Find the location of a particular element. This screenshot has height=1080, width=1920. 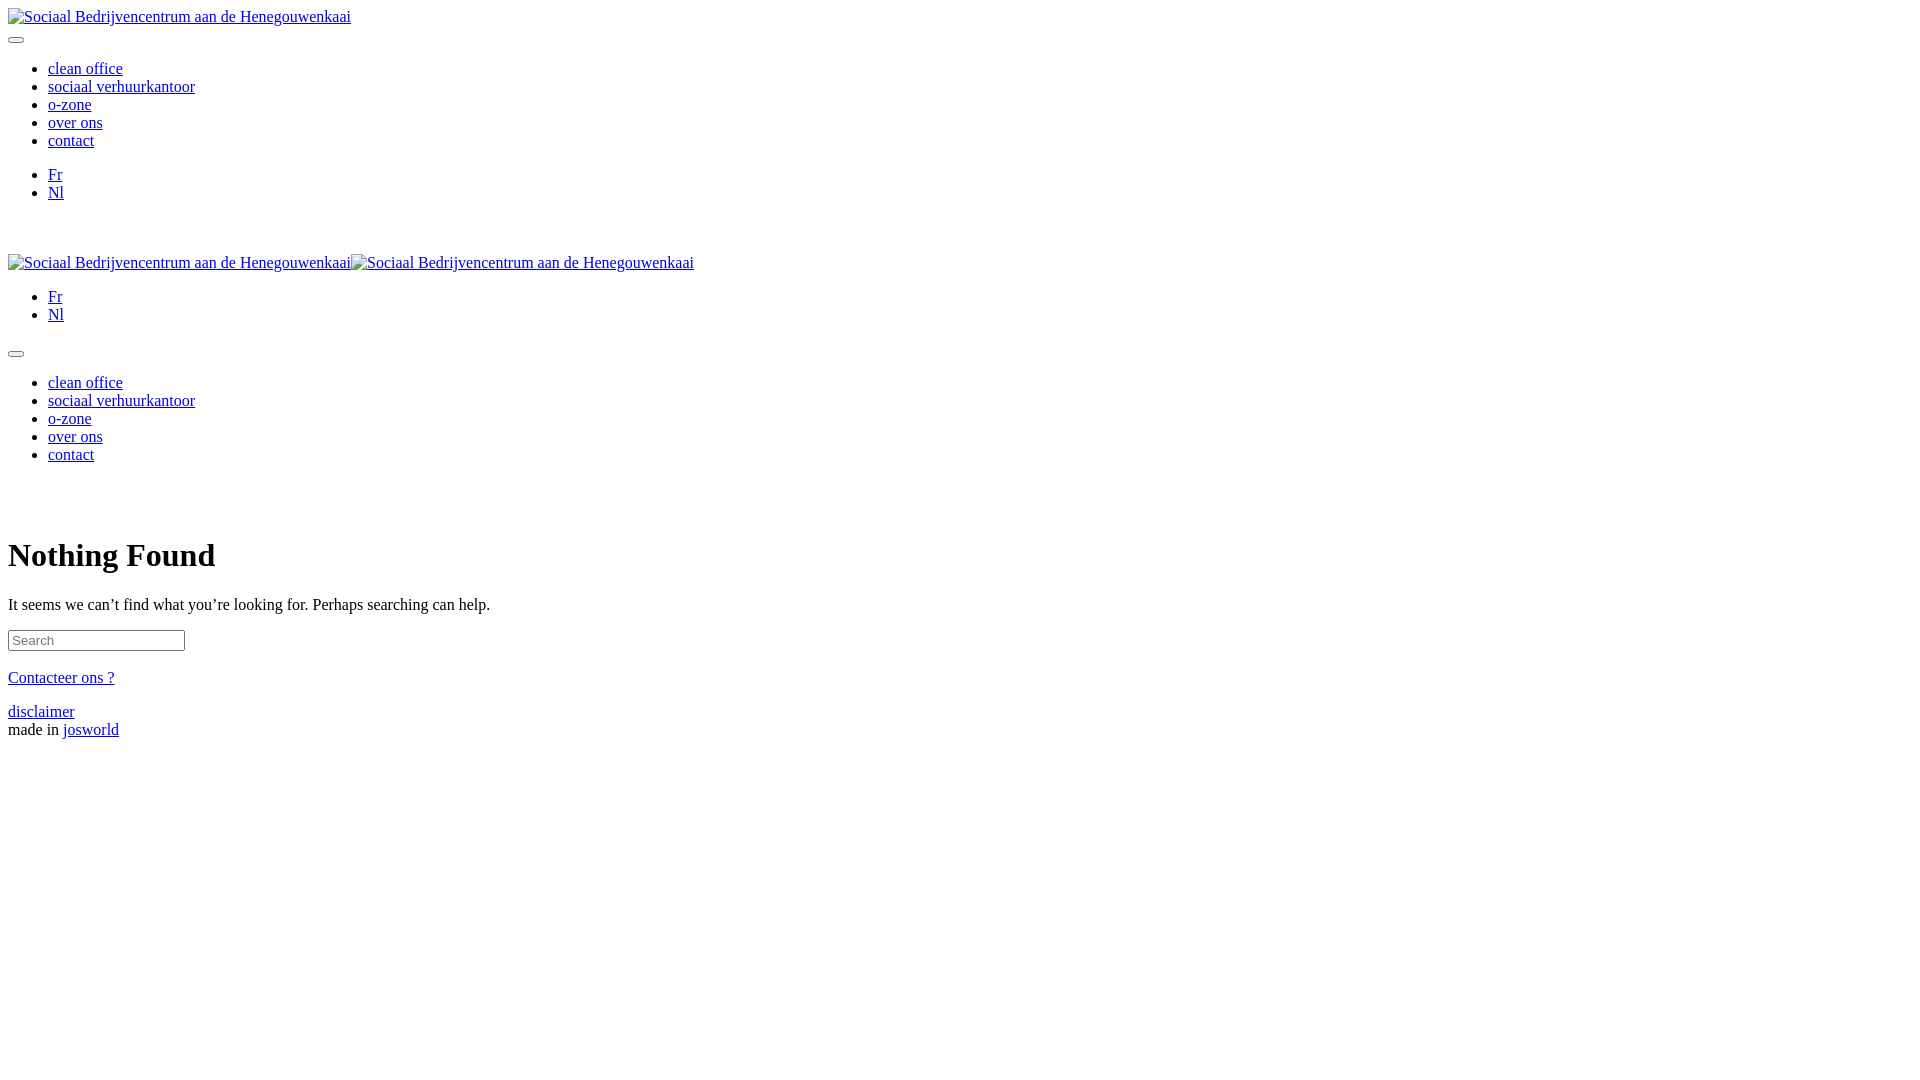

contact is located at coordinates (71, 454).